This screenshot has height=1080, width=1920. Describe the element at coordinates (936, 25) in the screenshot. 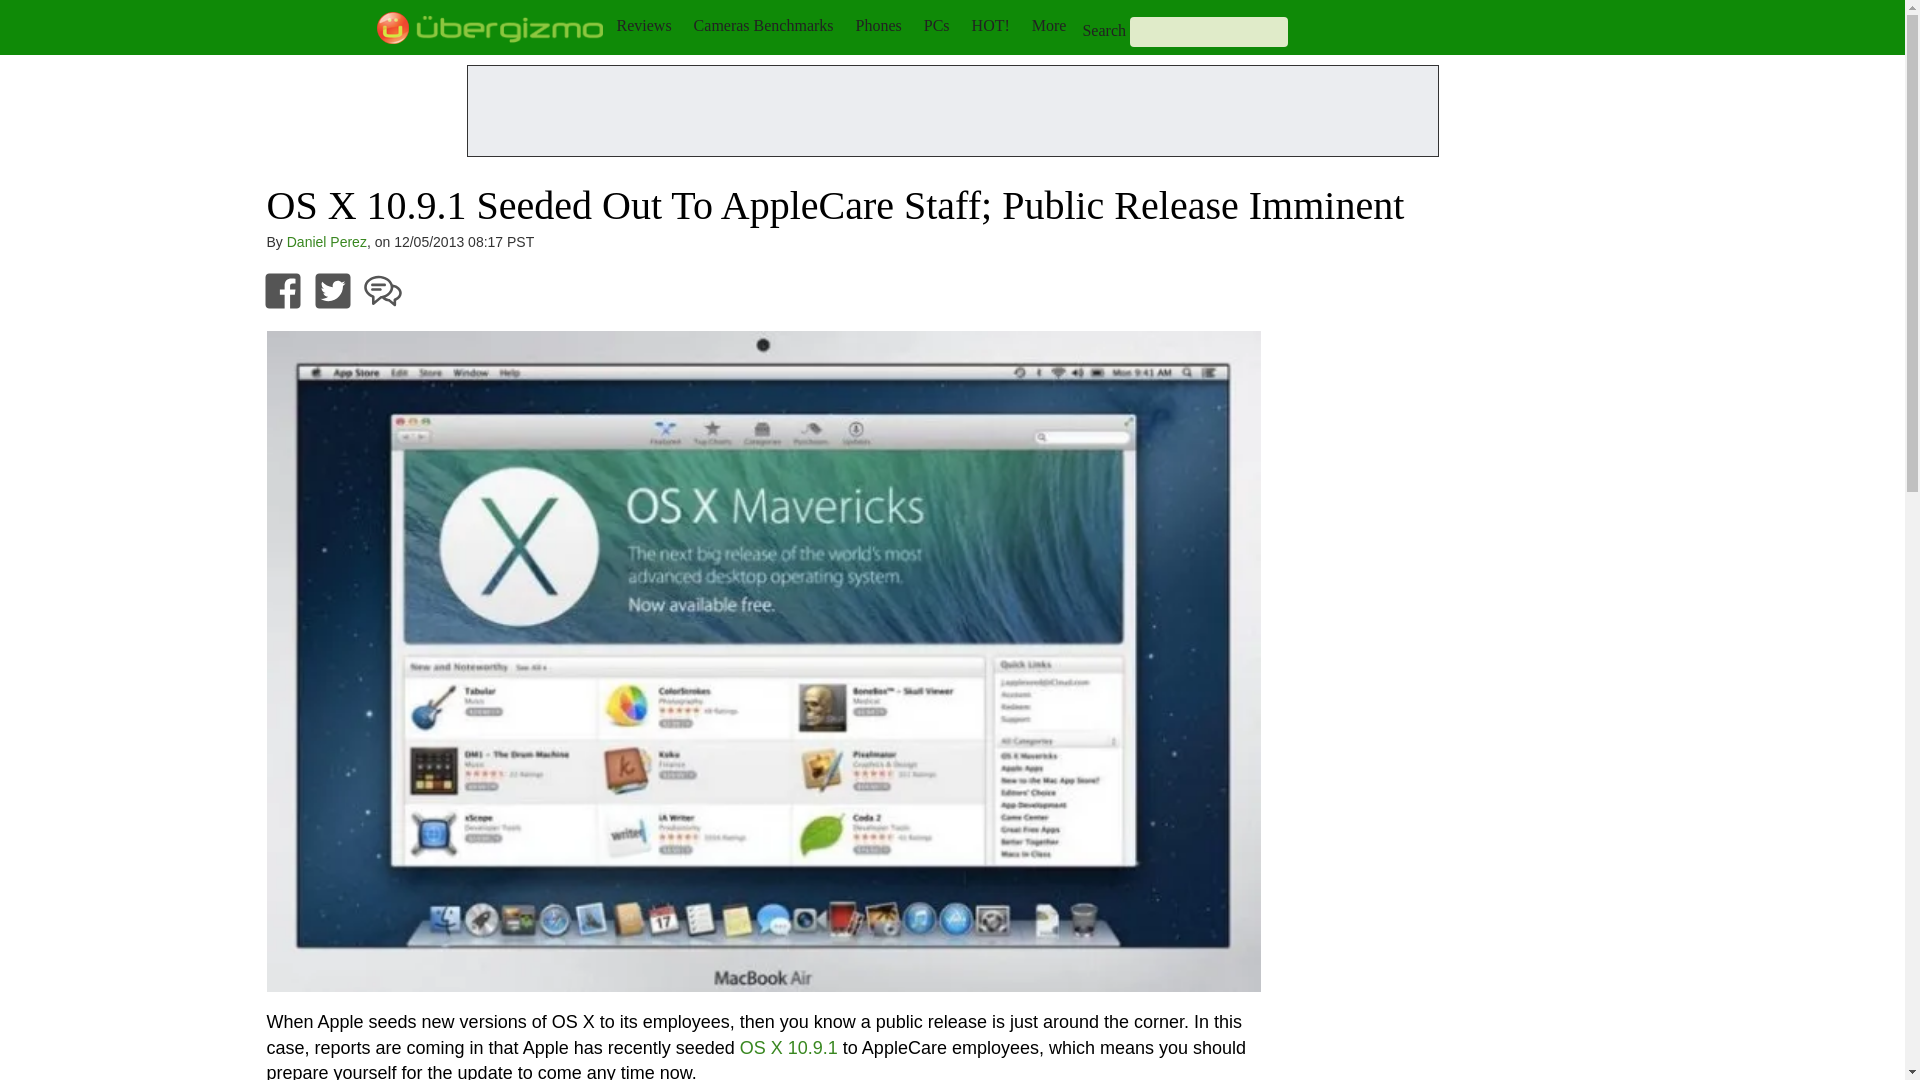

I see `PCs` at that location.